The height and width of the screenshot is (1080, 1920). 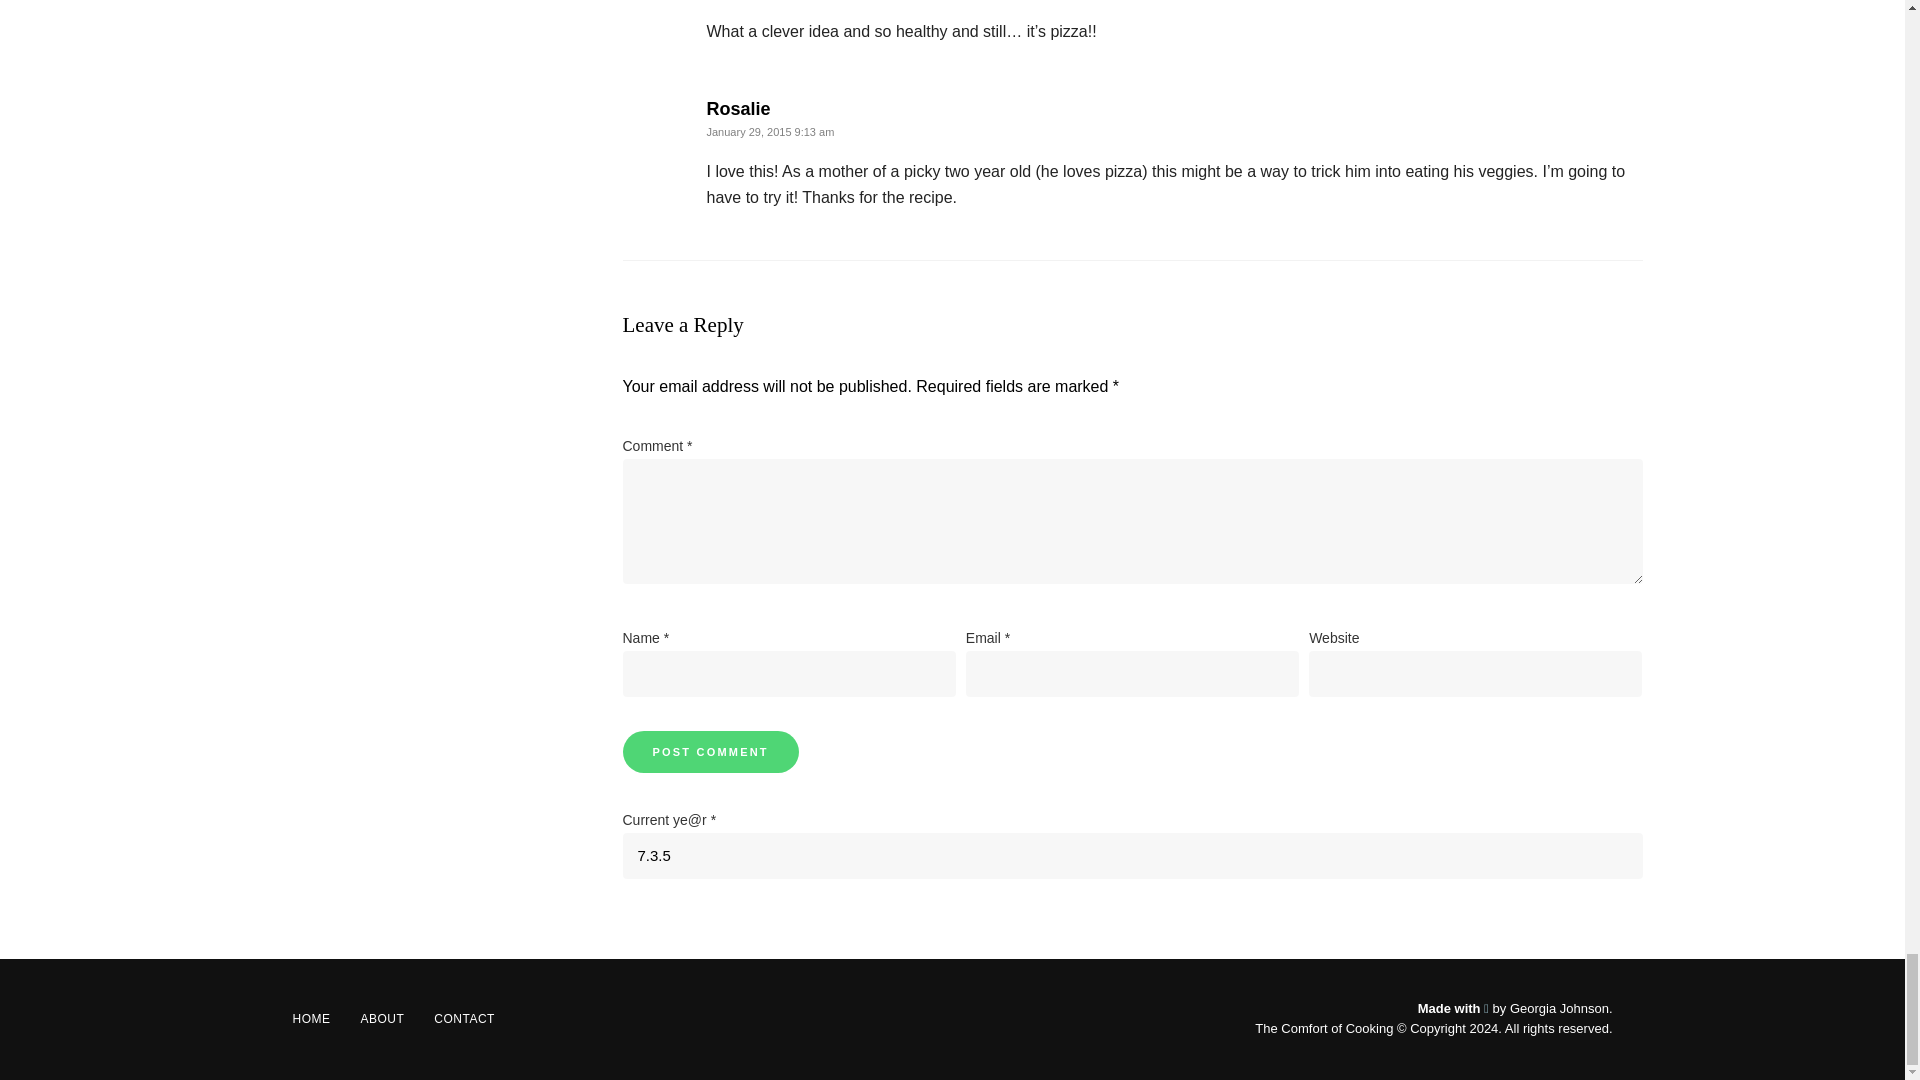 I want to click on 7.3.5, so click(x=1132, y=854).